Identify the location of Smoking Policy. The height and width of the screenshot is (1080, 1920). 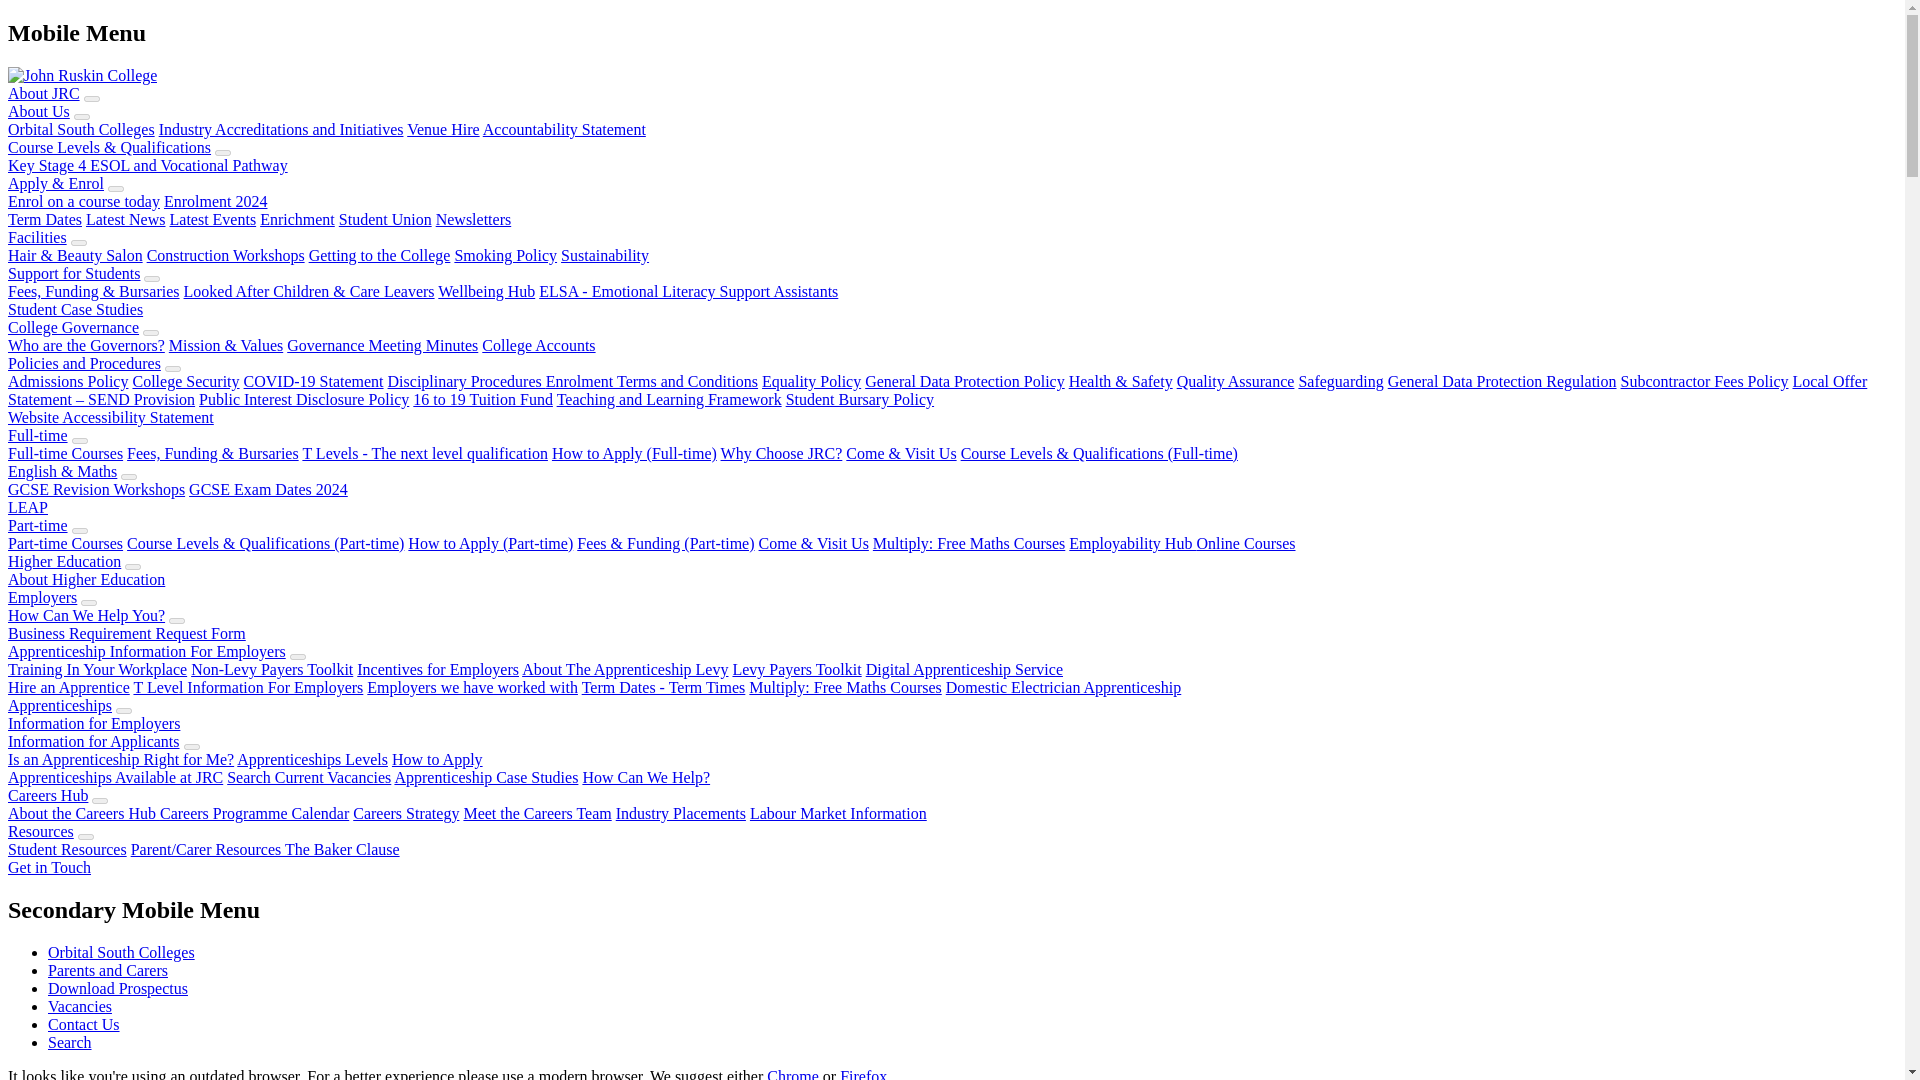
(504, 255).